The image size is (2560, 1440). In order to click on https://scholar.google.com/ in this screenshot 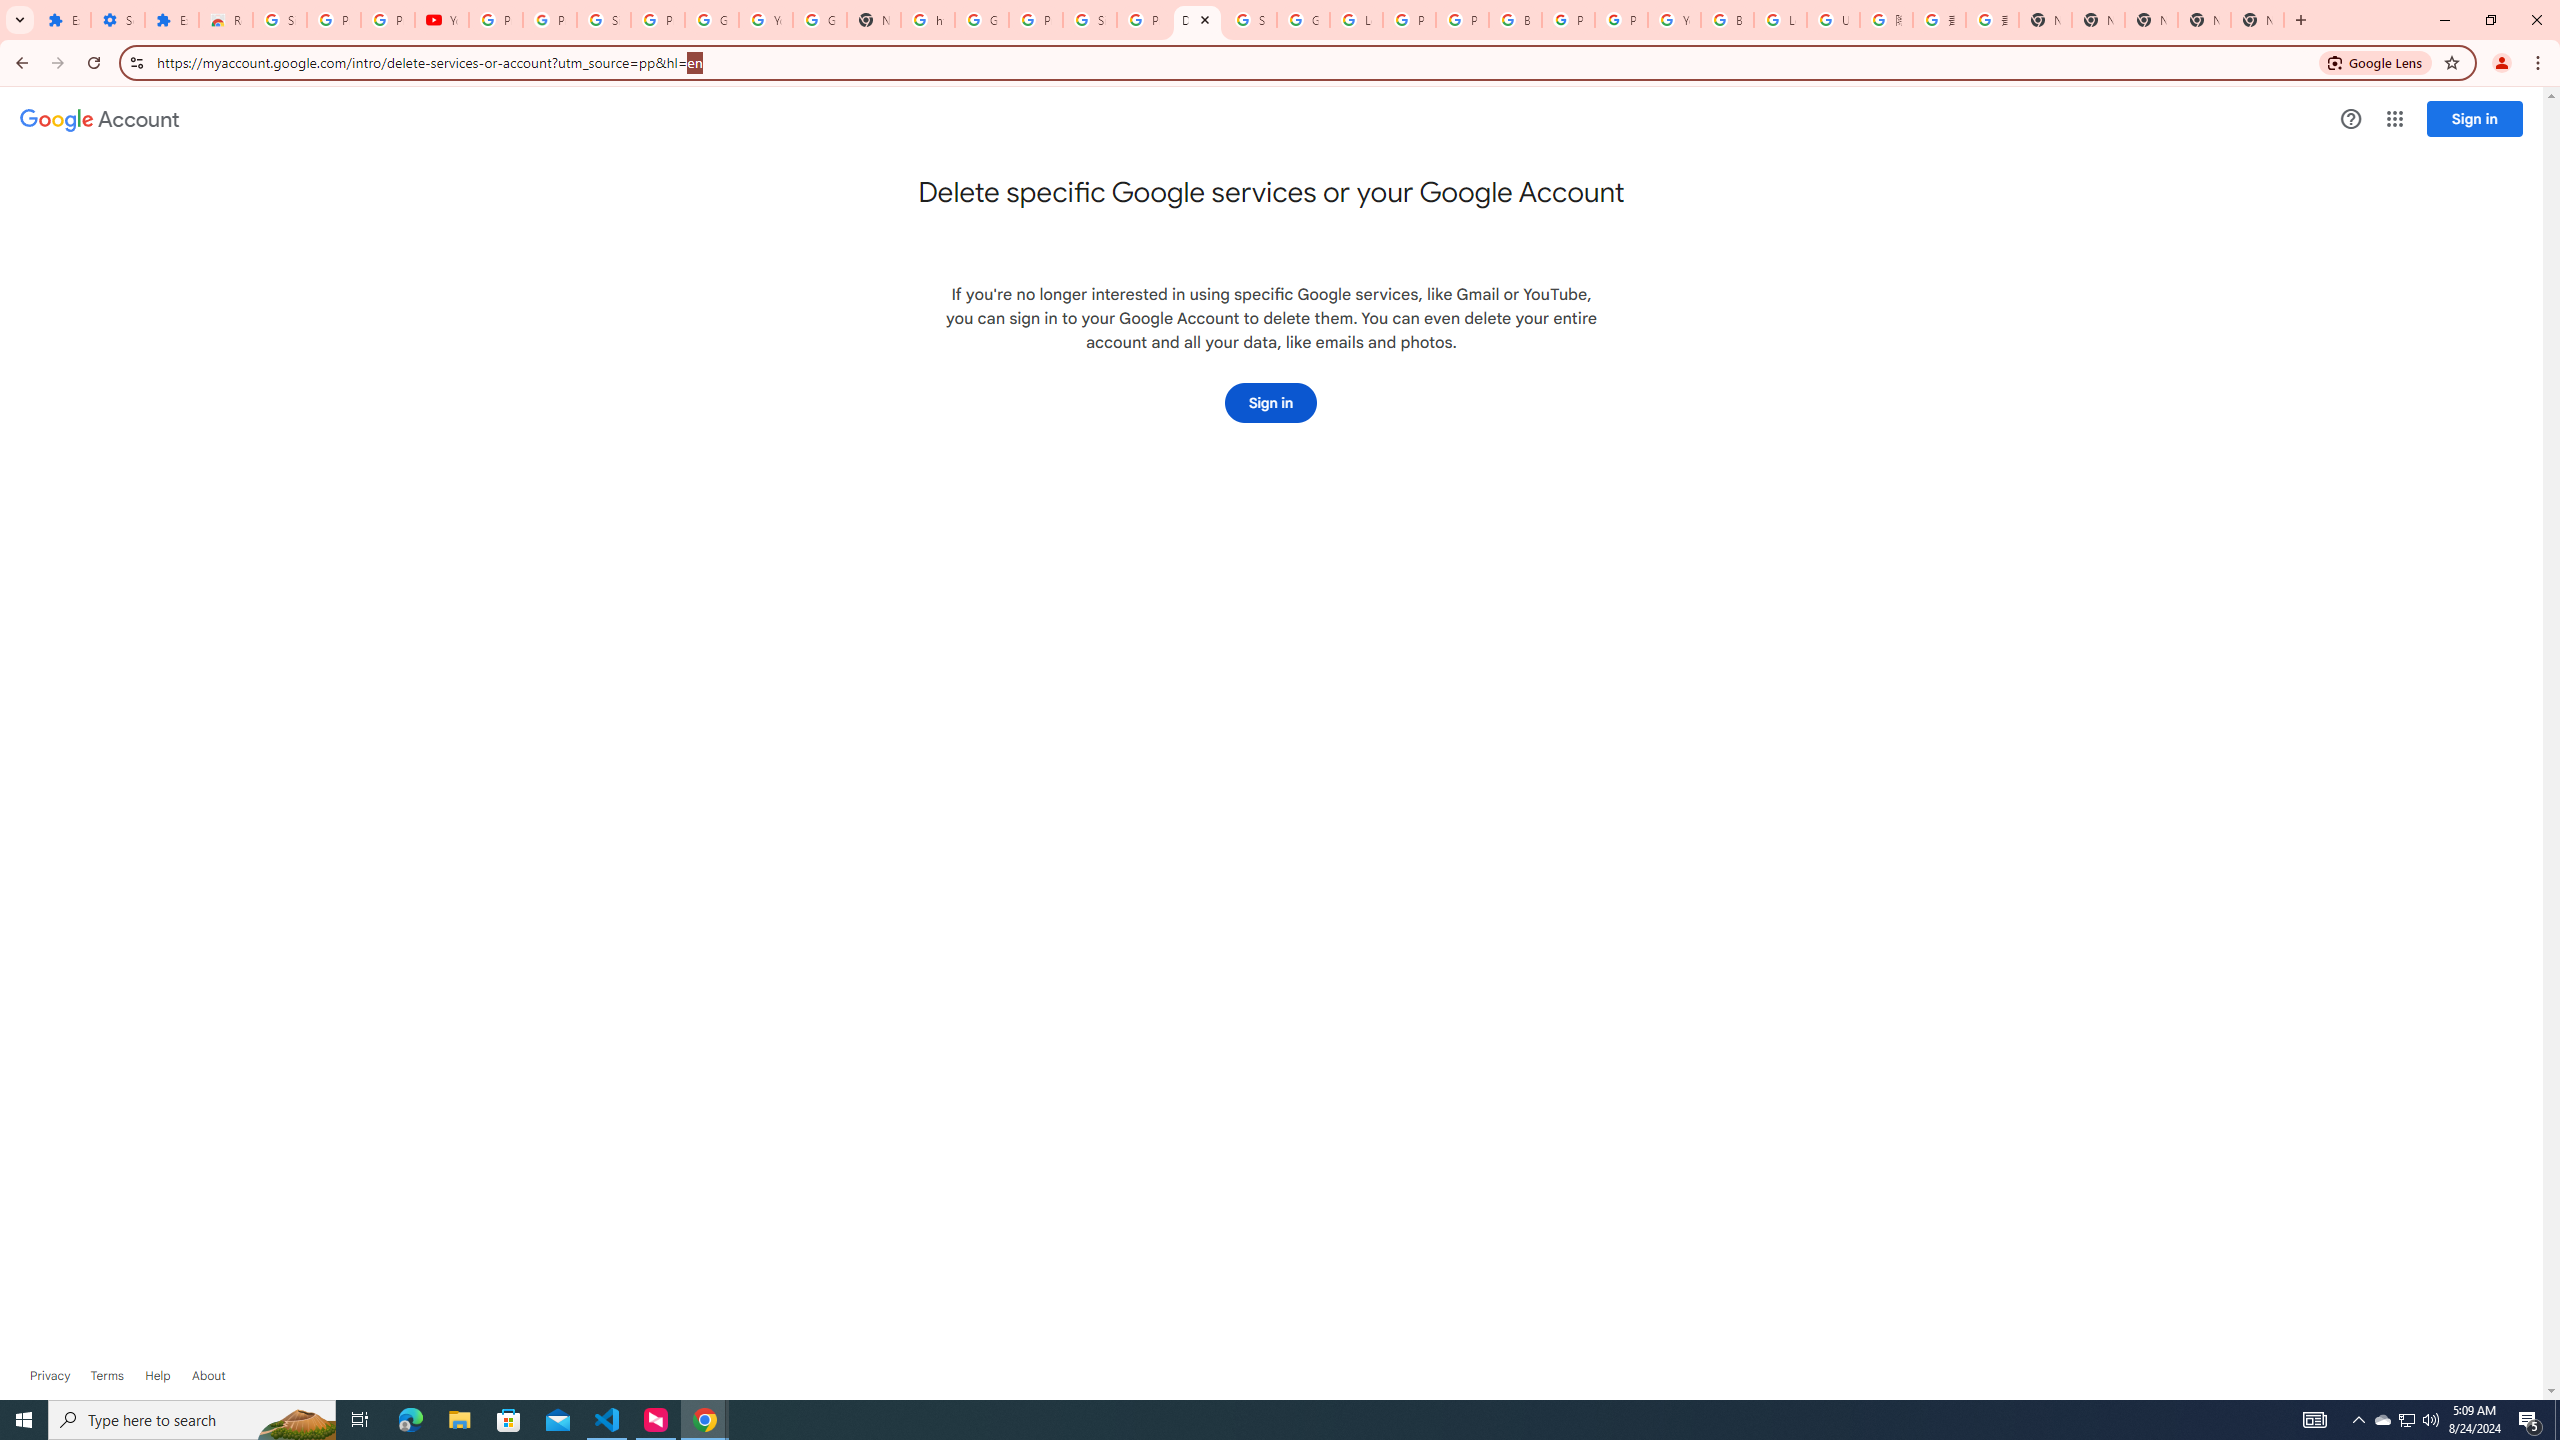, I will do `click(928, 20)`.